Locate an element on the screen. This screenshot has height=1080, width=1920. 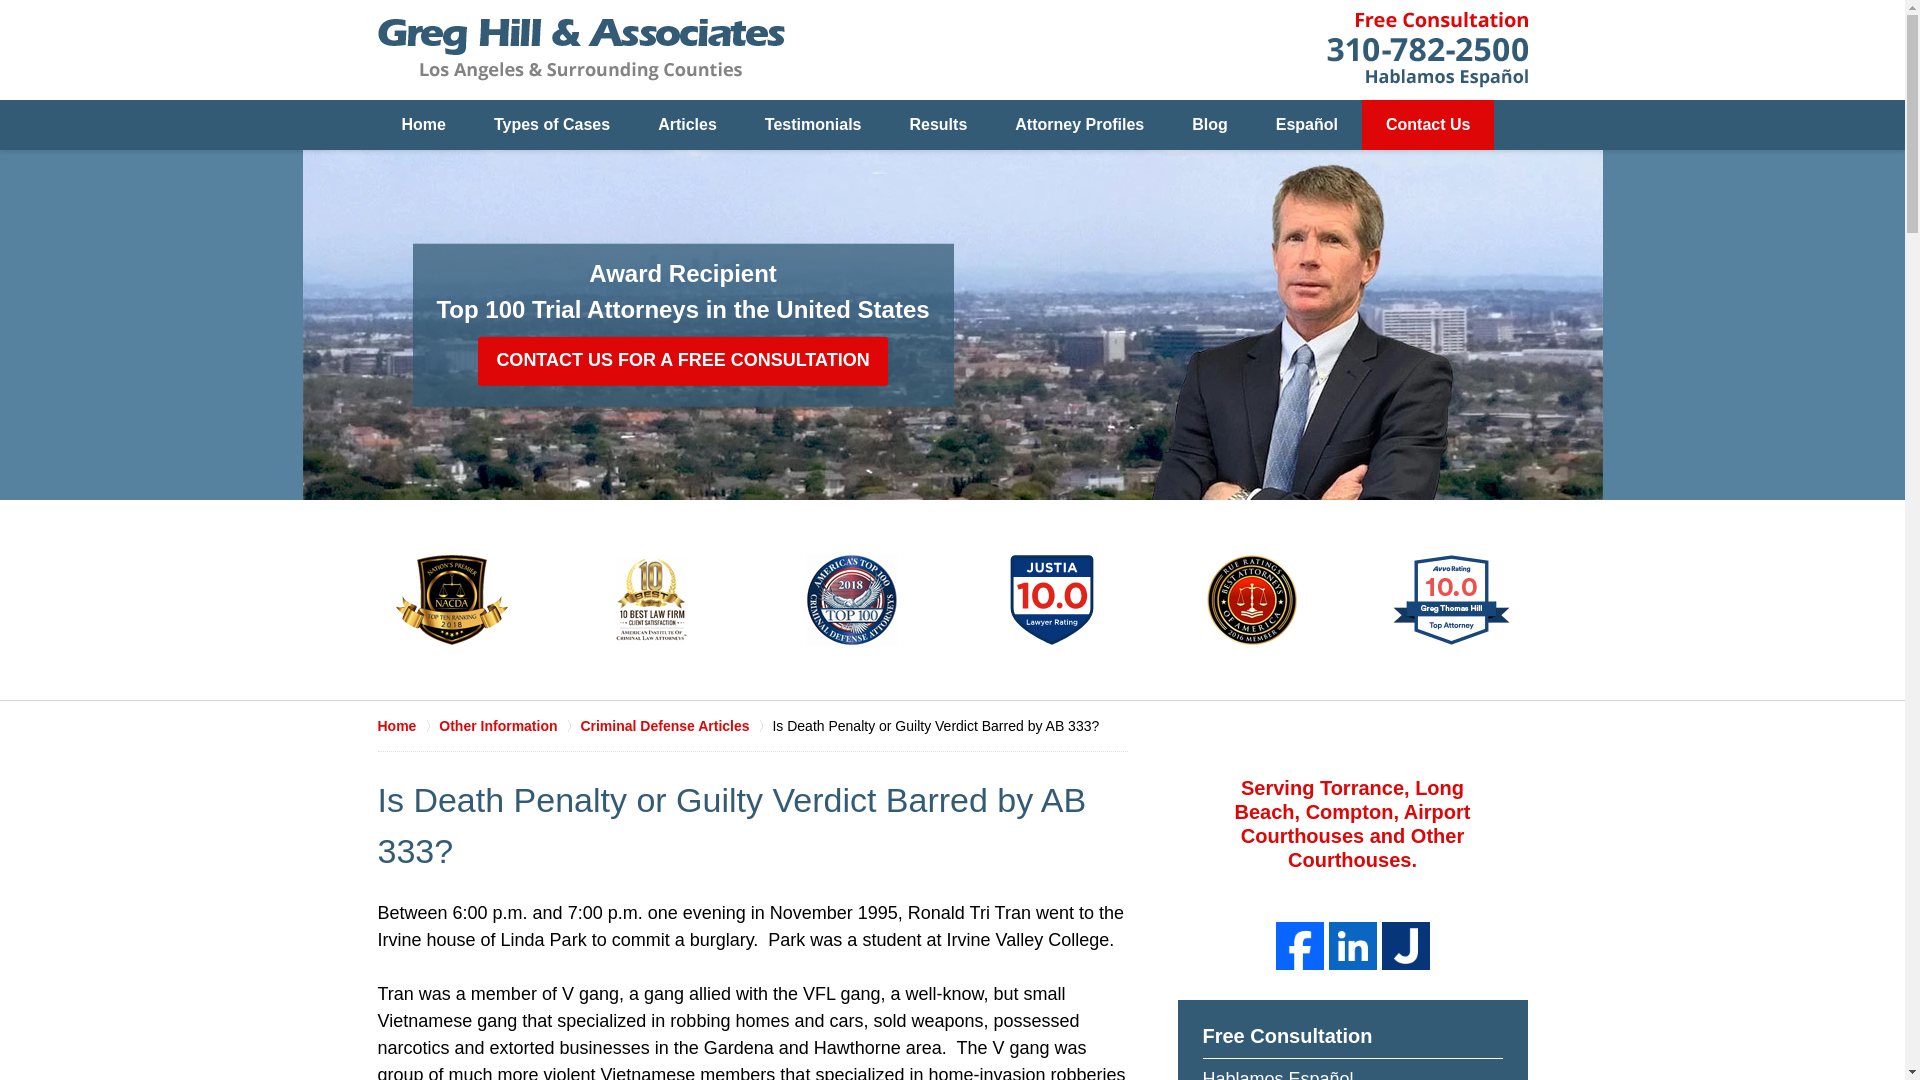
Facebook is located at coordinates (1300, 946).